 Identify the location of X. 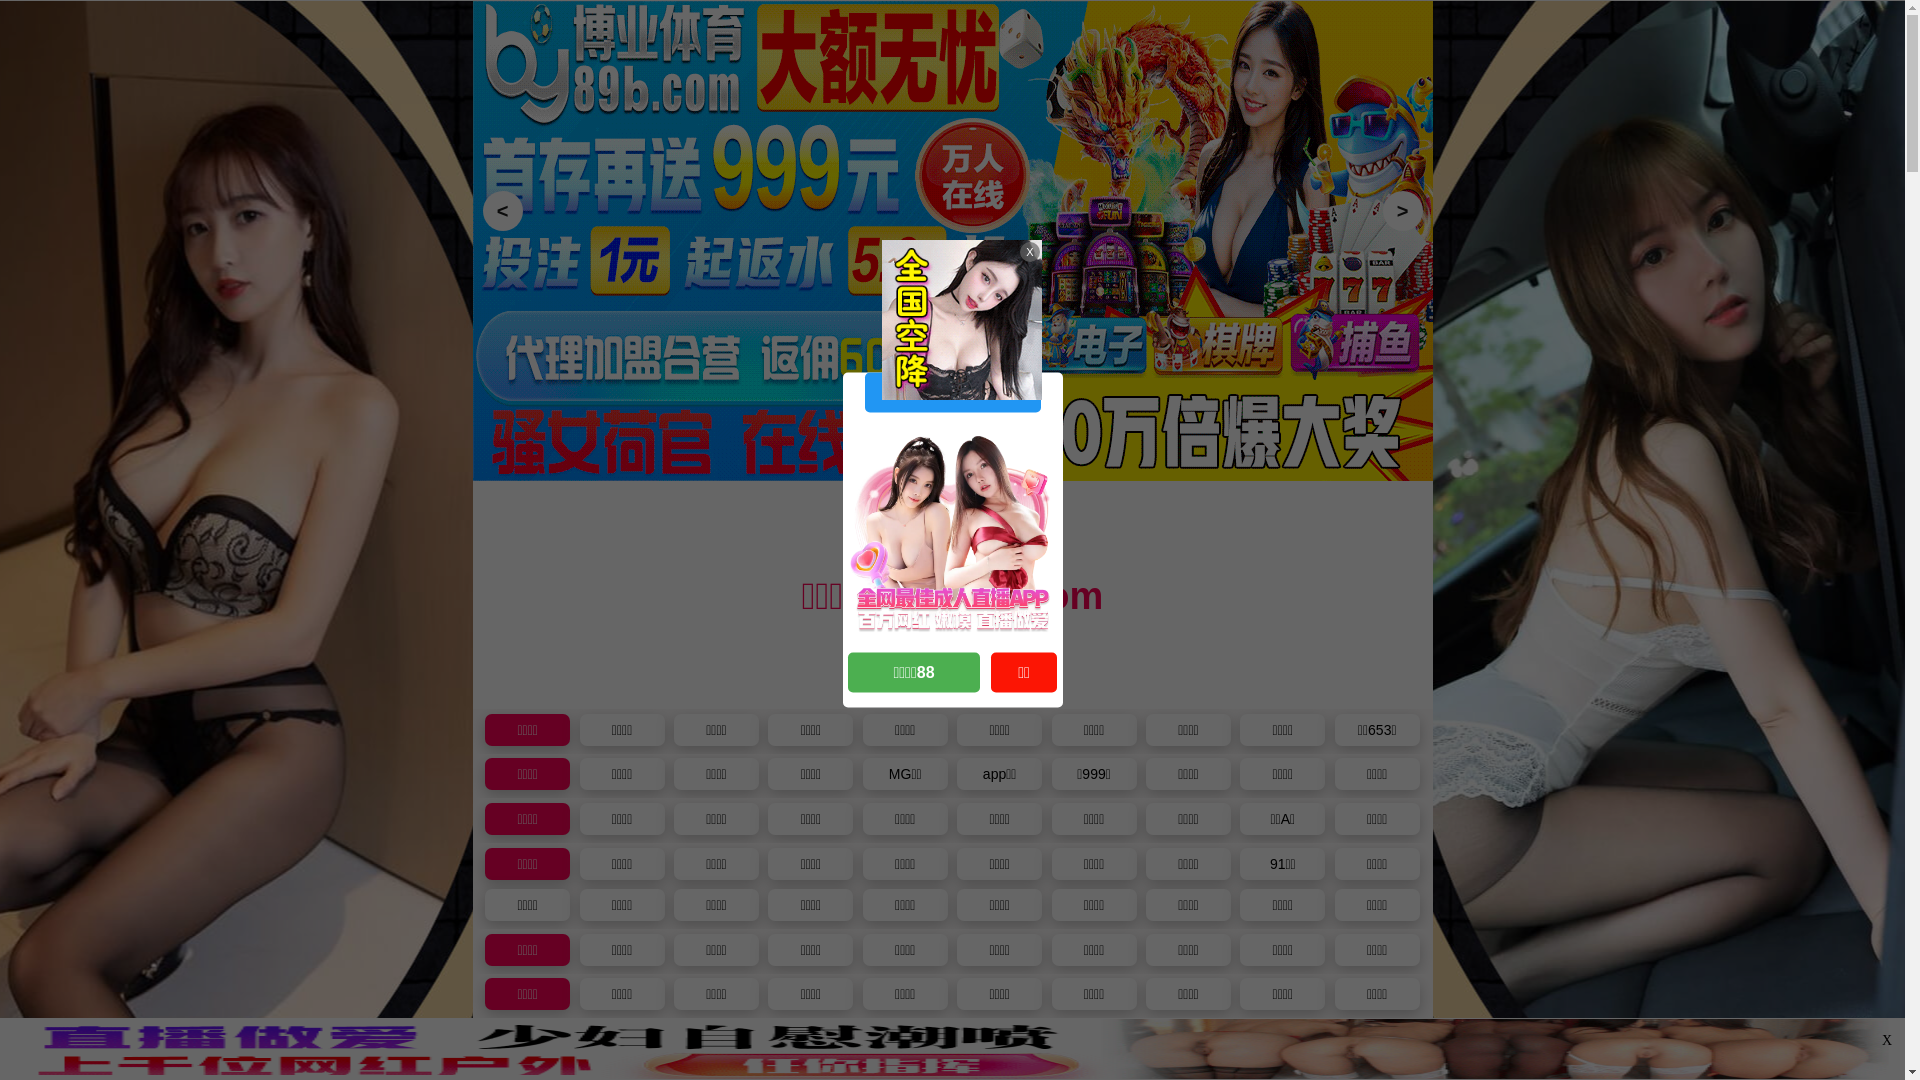
(1887, 1041).